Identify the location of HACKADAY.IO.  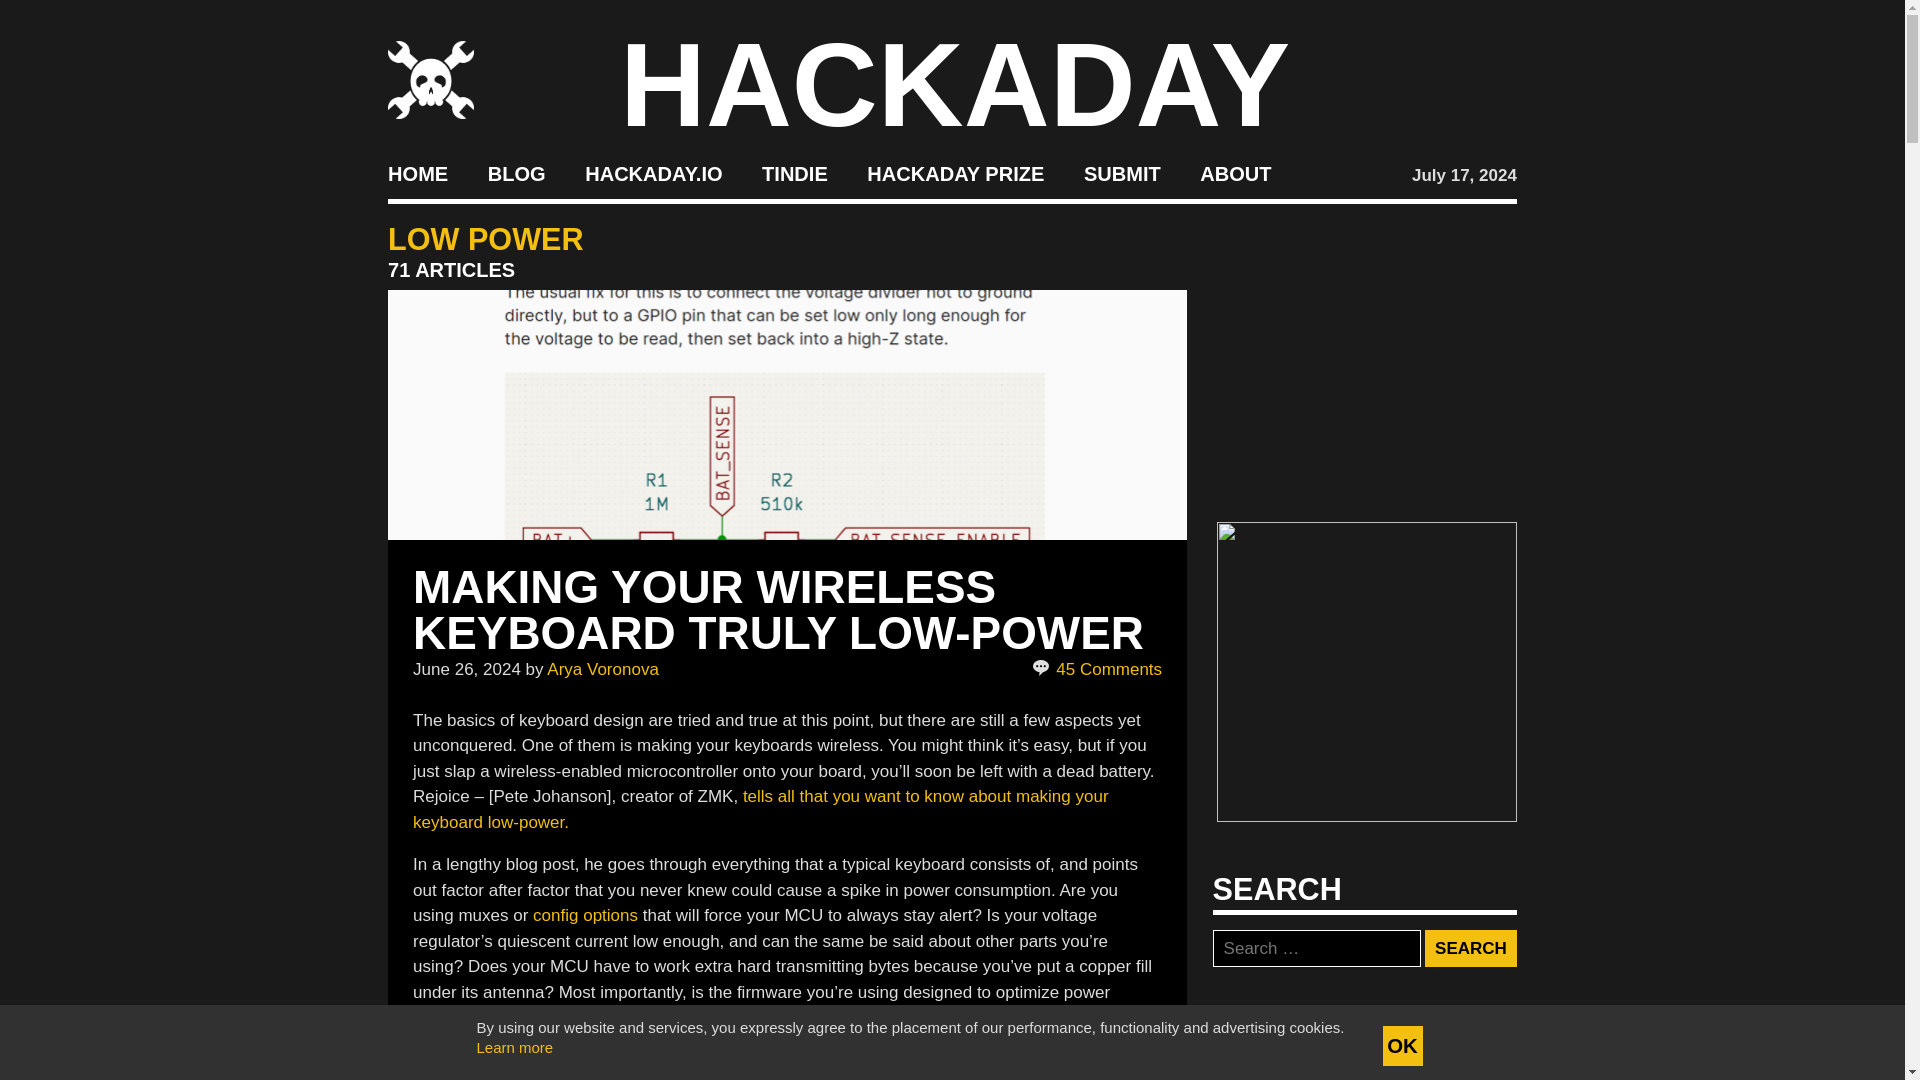
(653, 174).